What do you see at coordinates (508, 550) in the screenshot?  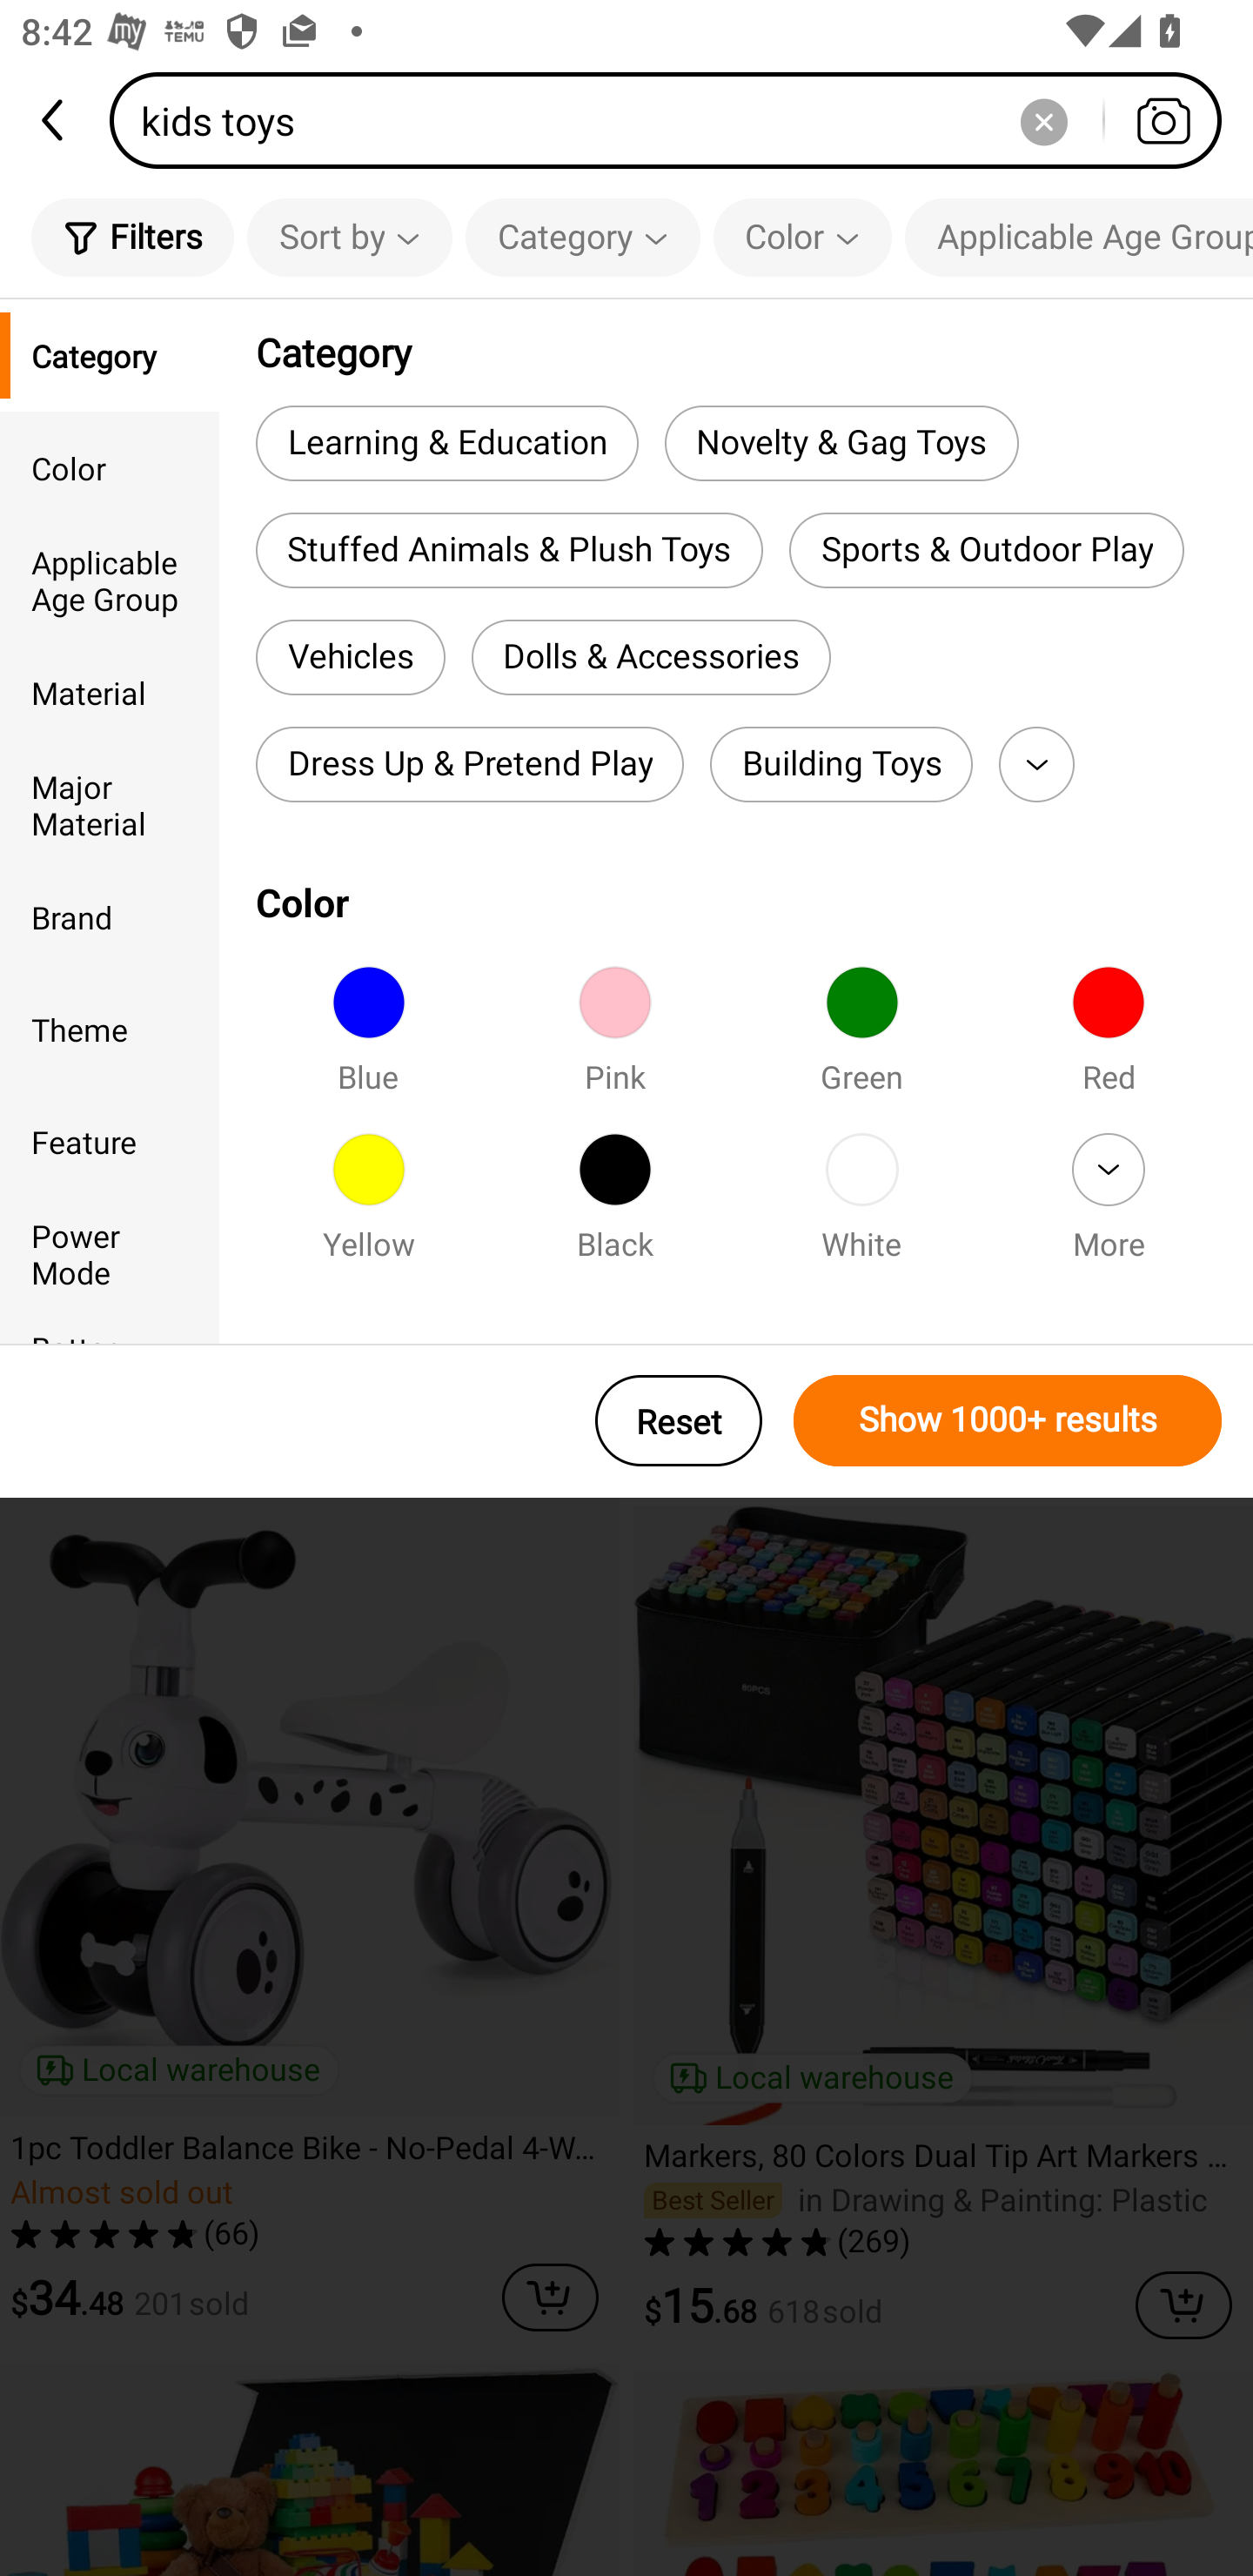 I see `Stuffed Animals & Plush Toys` at bounding box center [508, 550].